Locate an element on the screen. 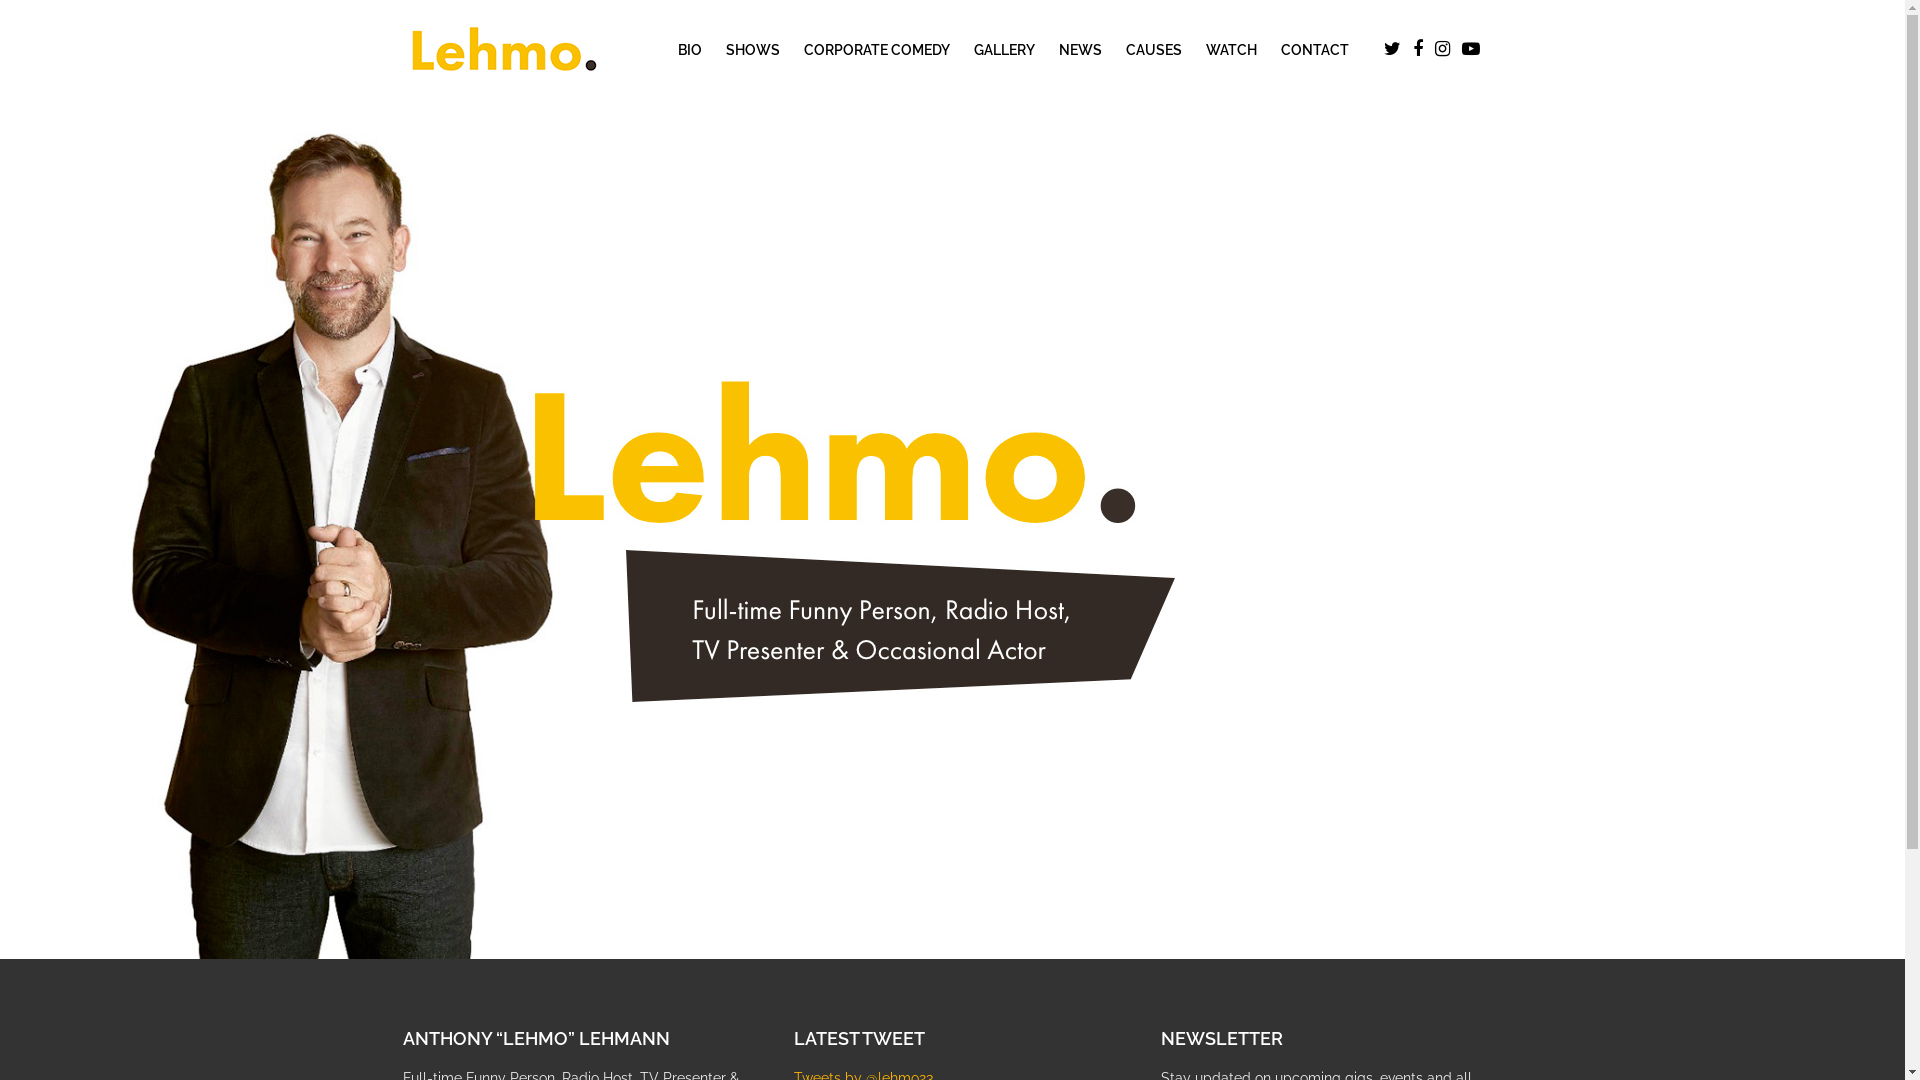 The height and width of the screenshot is (1080, 1920). NEWS is located at coordinates (1080, 50).